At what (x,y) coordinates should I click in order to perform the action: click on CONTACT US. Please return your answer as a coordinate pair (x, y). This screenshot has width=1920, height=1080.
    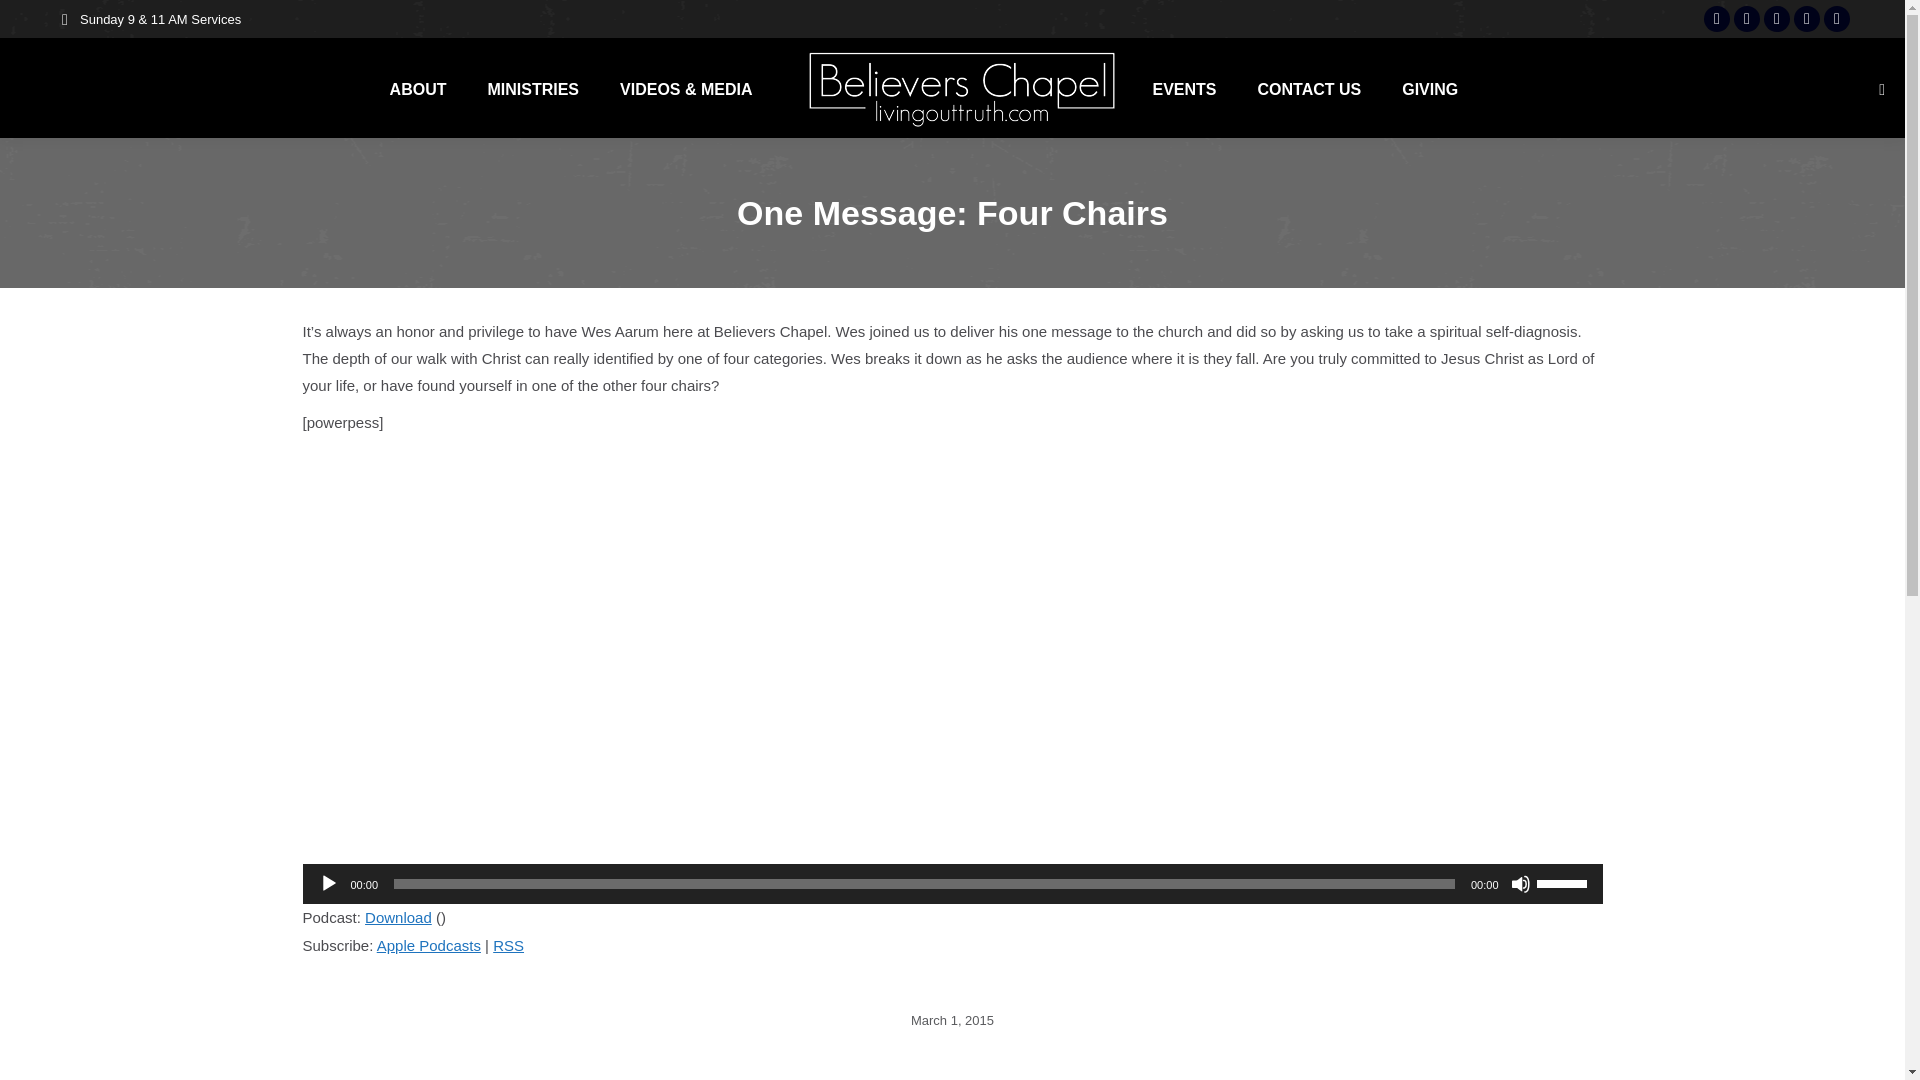
    Looking at the image, I should click on (1310, 89).